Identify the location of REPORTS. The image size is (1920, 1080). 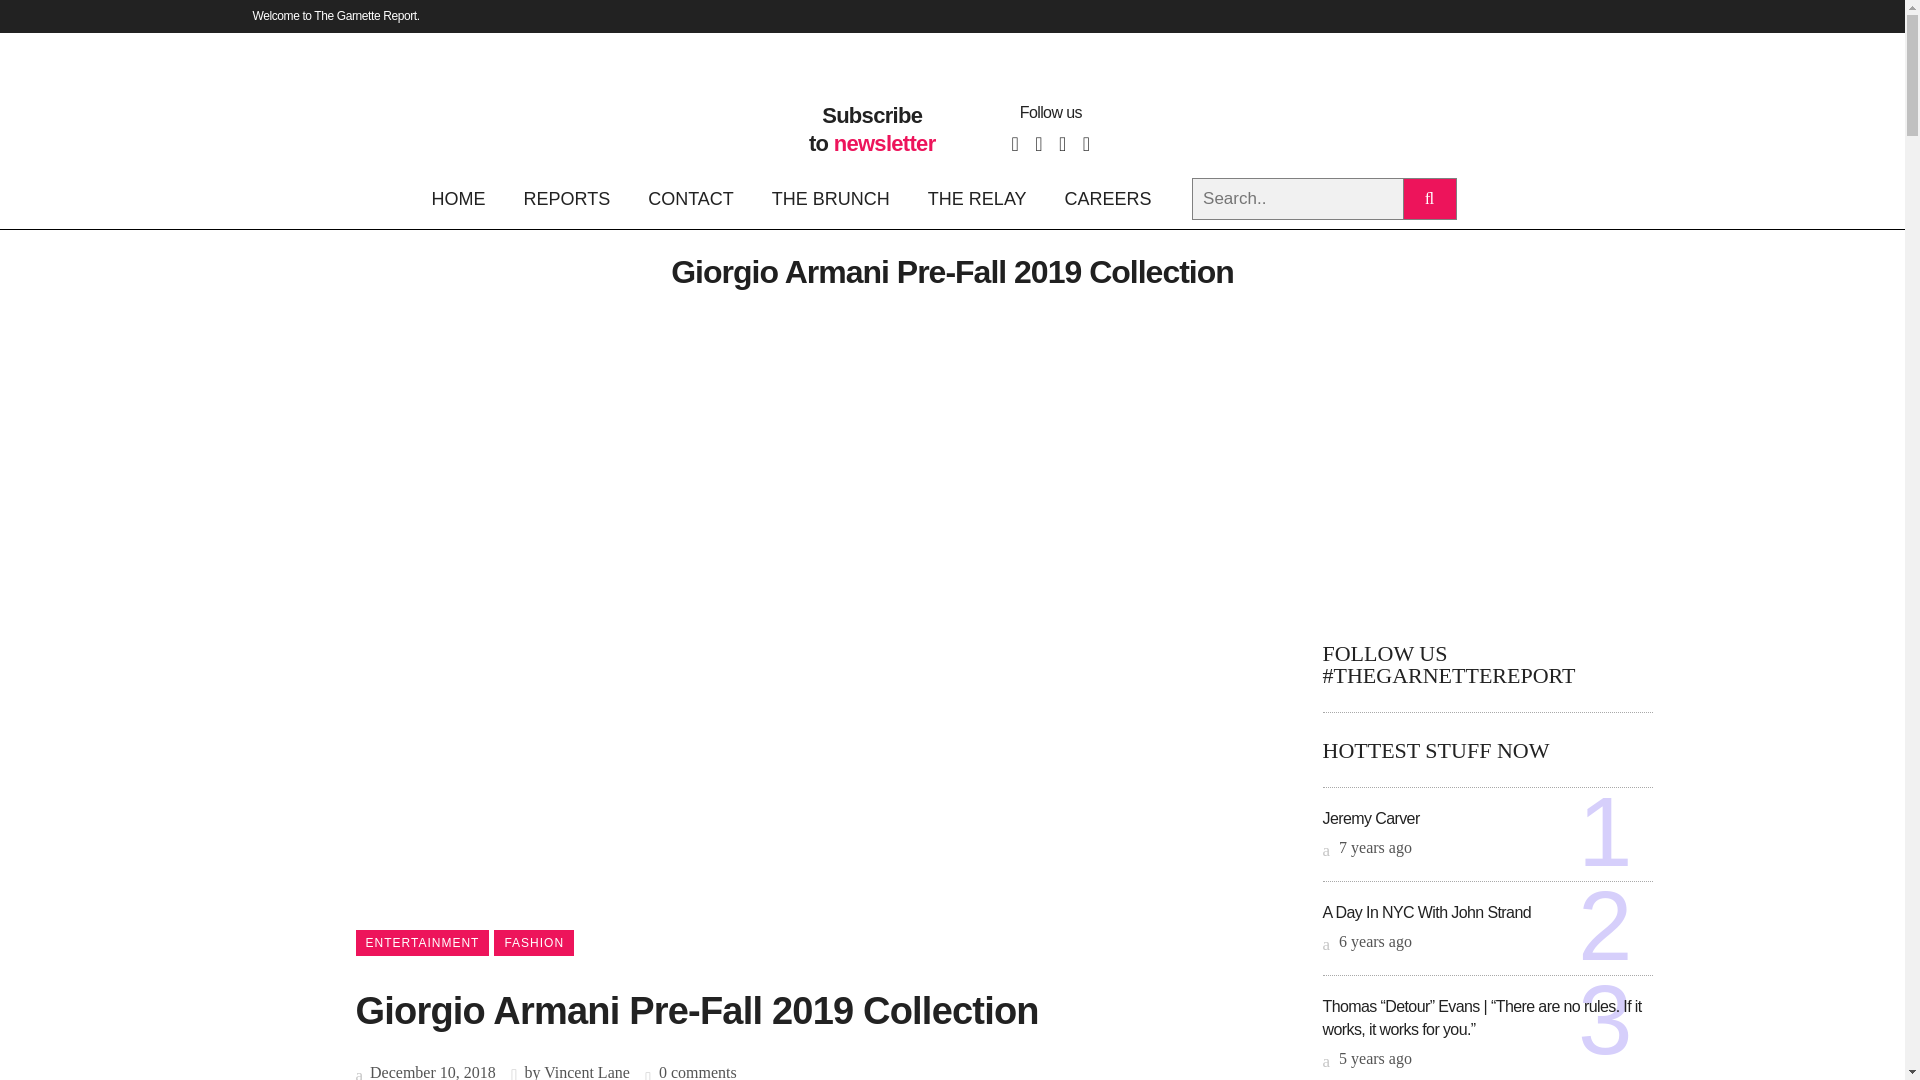
(566, 198).